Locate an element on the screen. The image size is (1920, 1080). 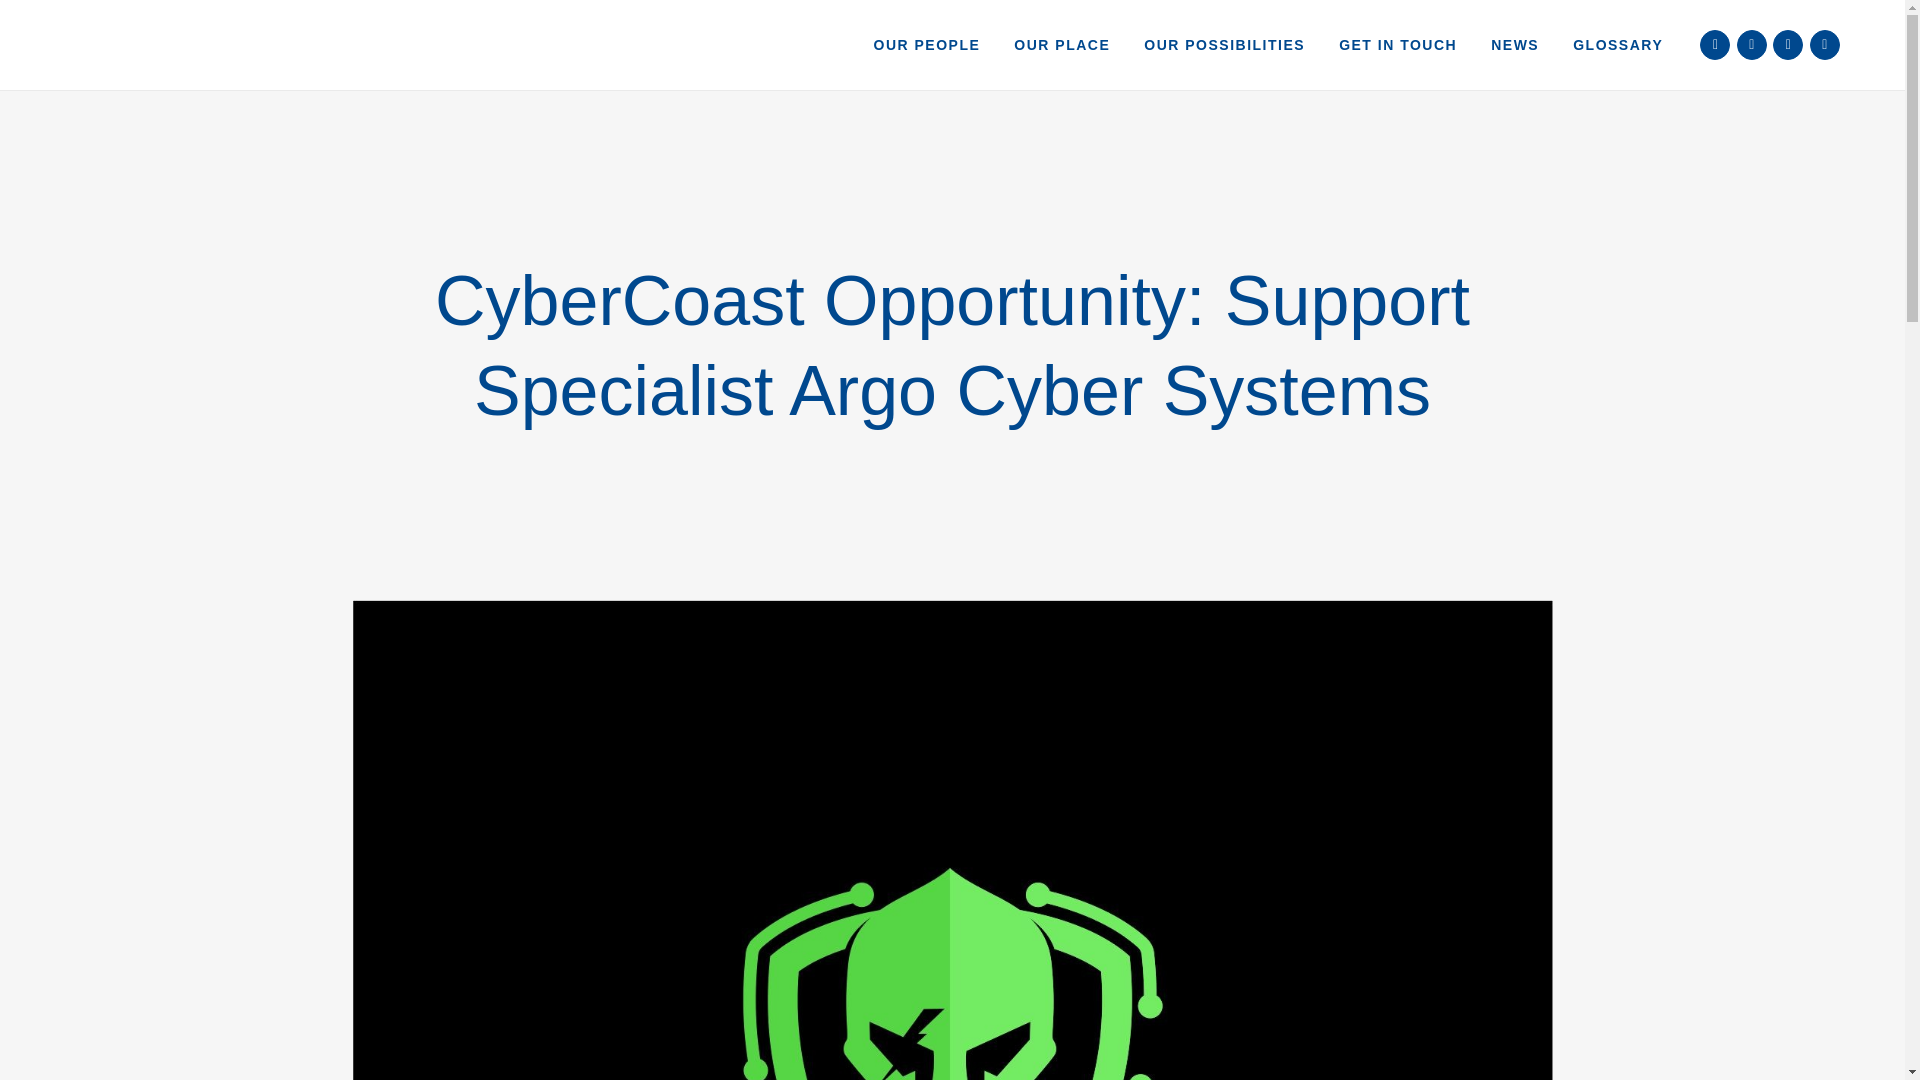
GET IN TOUCH is located at coordinates (1398, 44).